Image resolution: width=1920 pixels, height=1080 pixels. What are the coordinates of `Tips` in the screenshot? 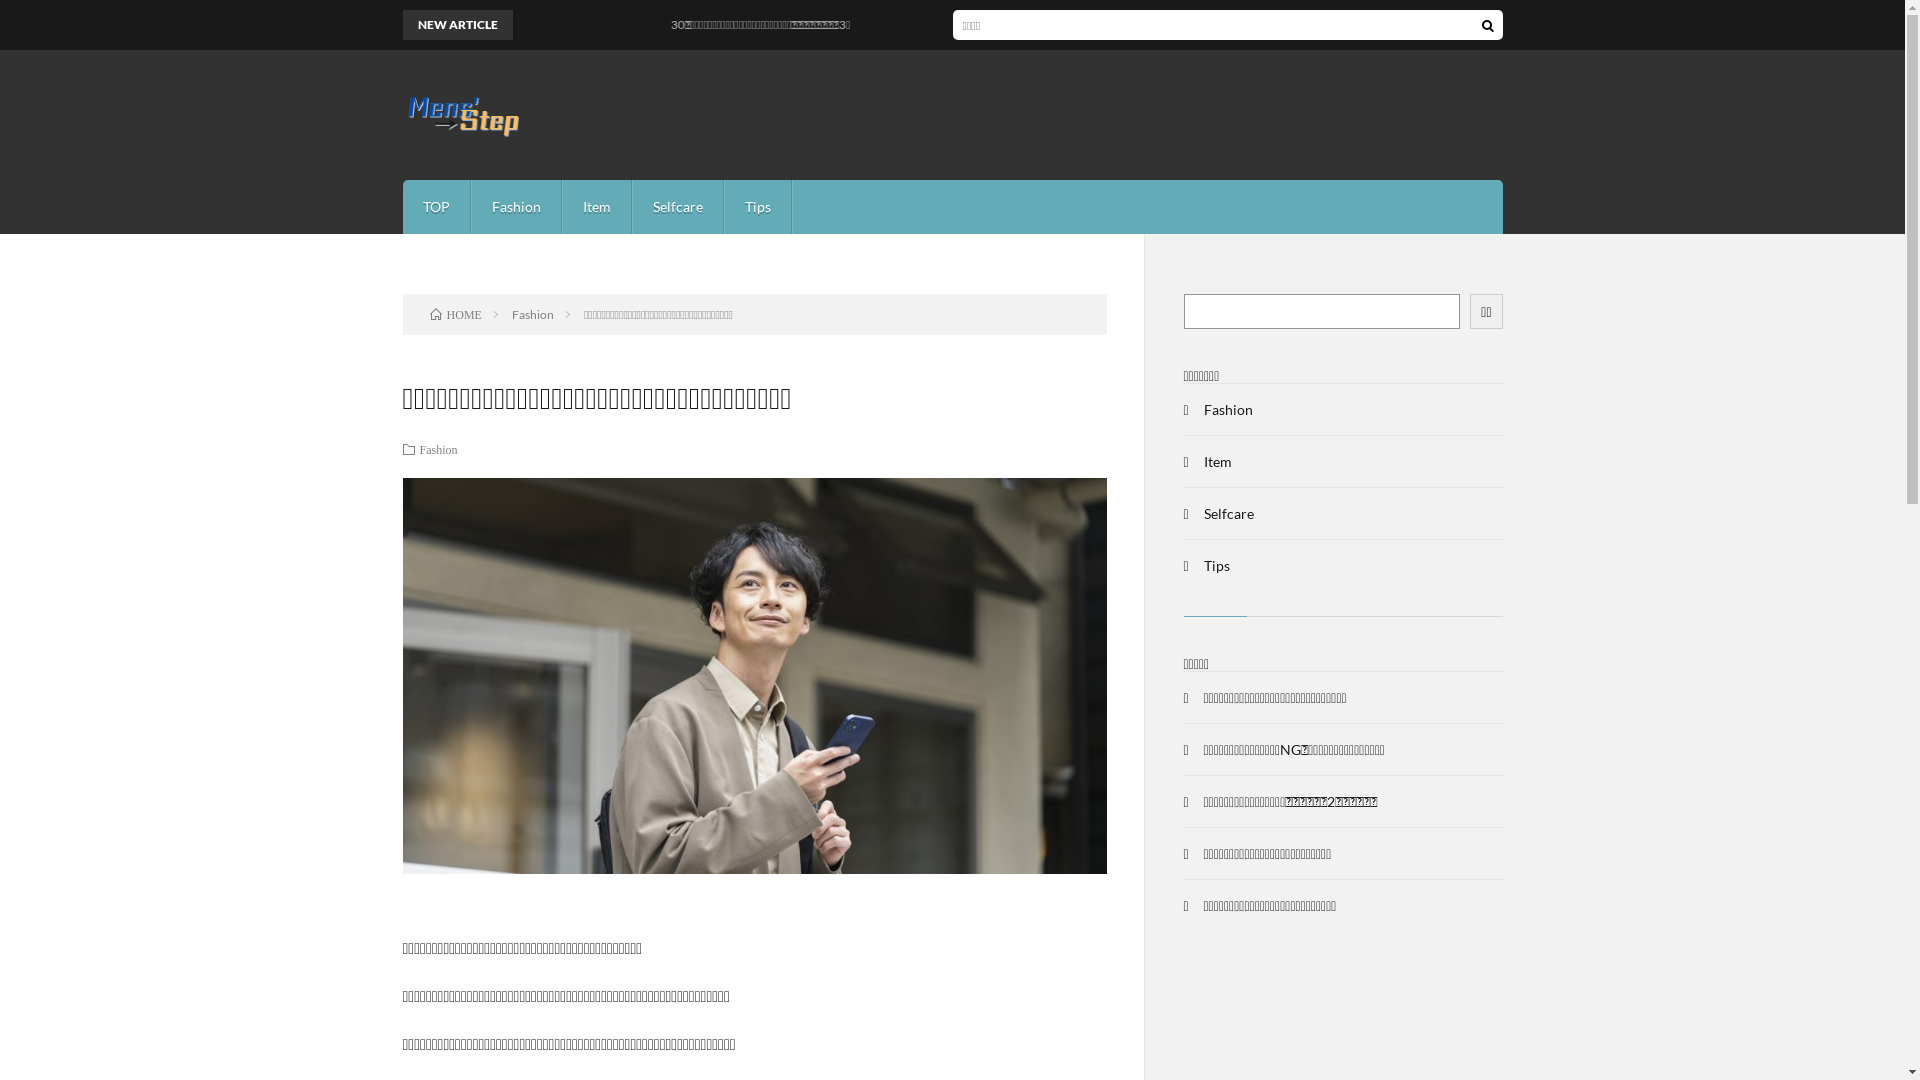 It's located at (1217, 566).